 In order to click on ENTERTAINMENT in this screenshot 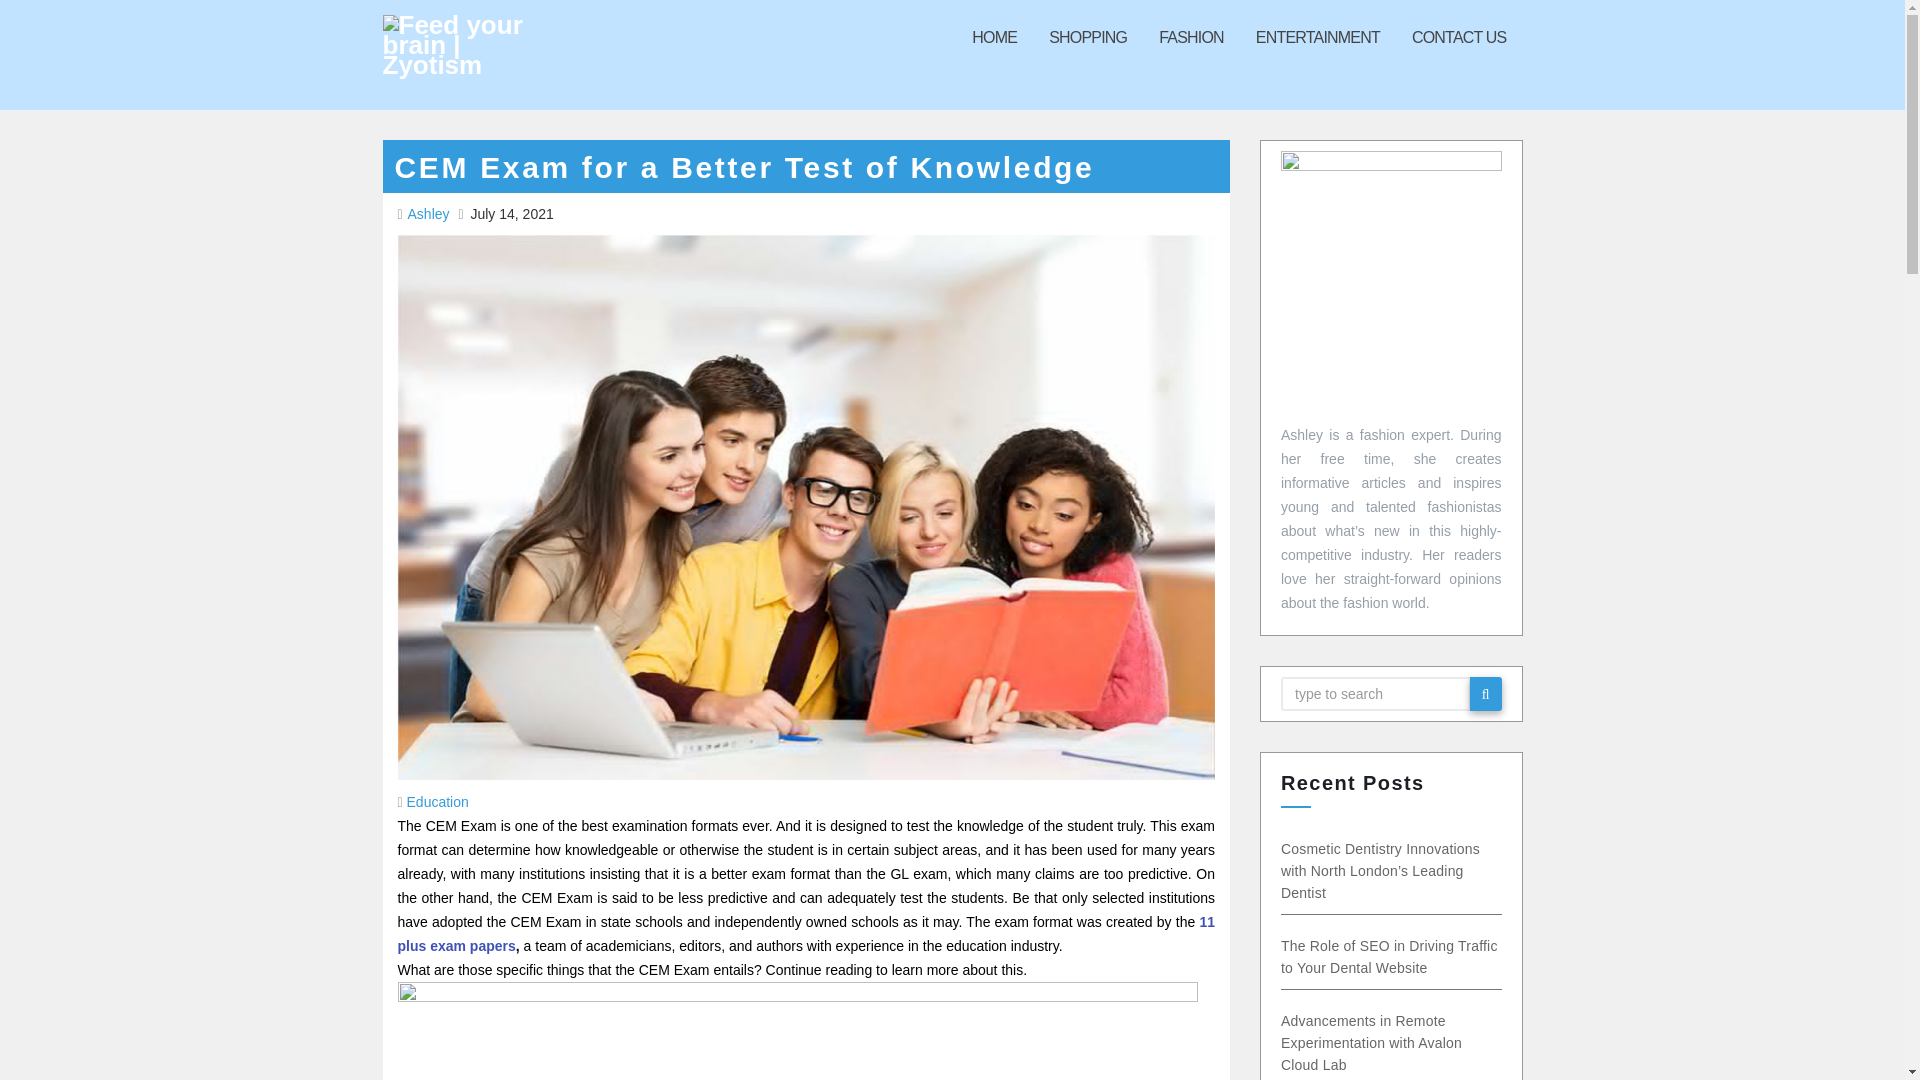, I will do `click(1318, 37)`.